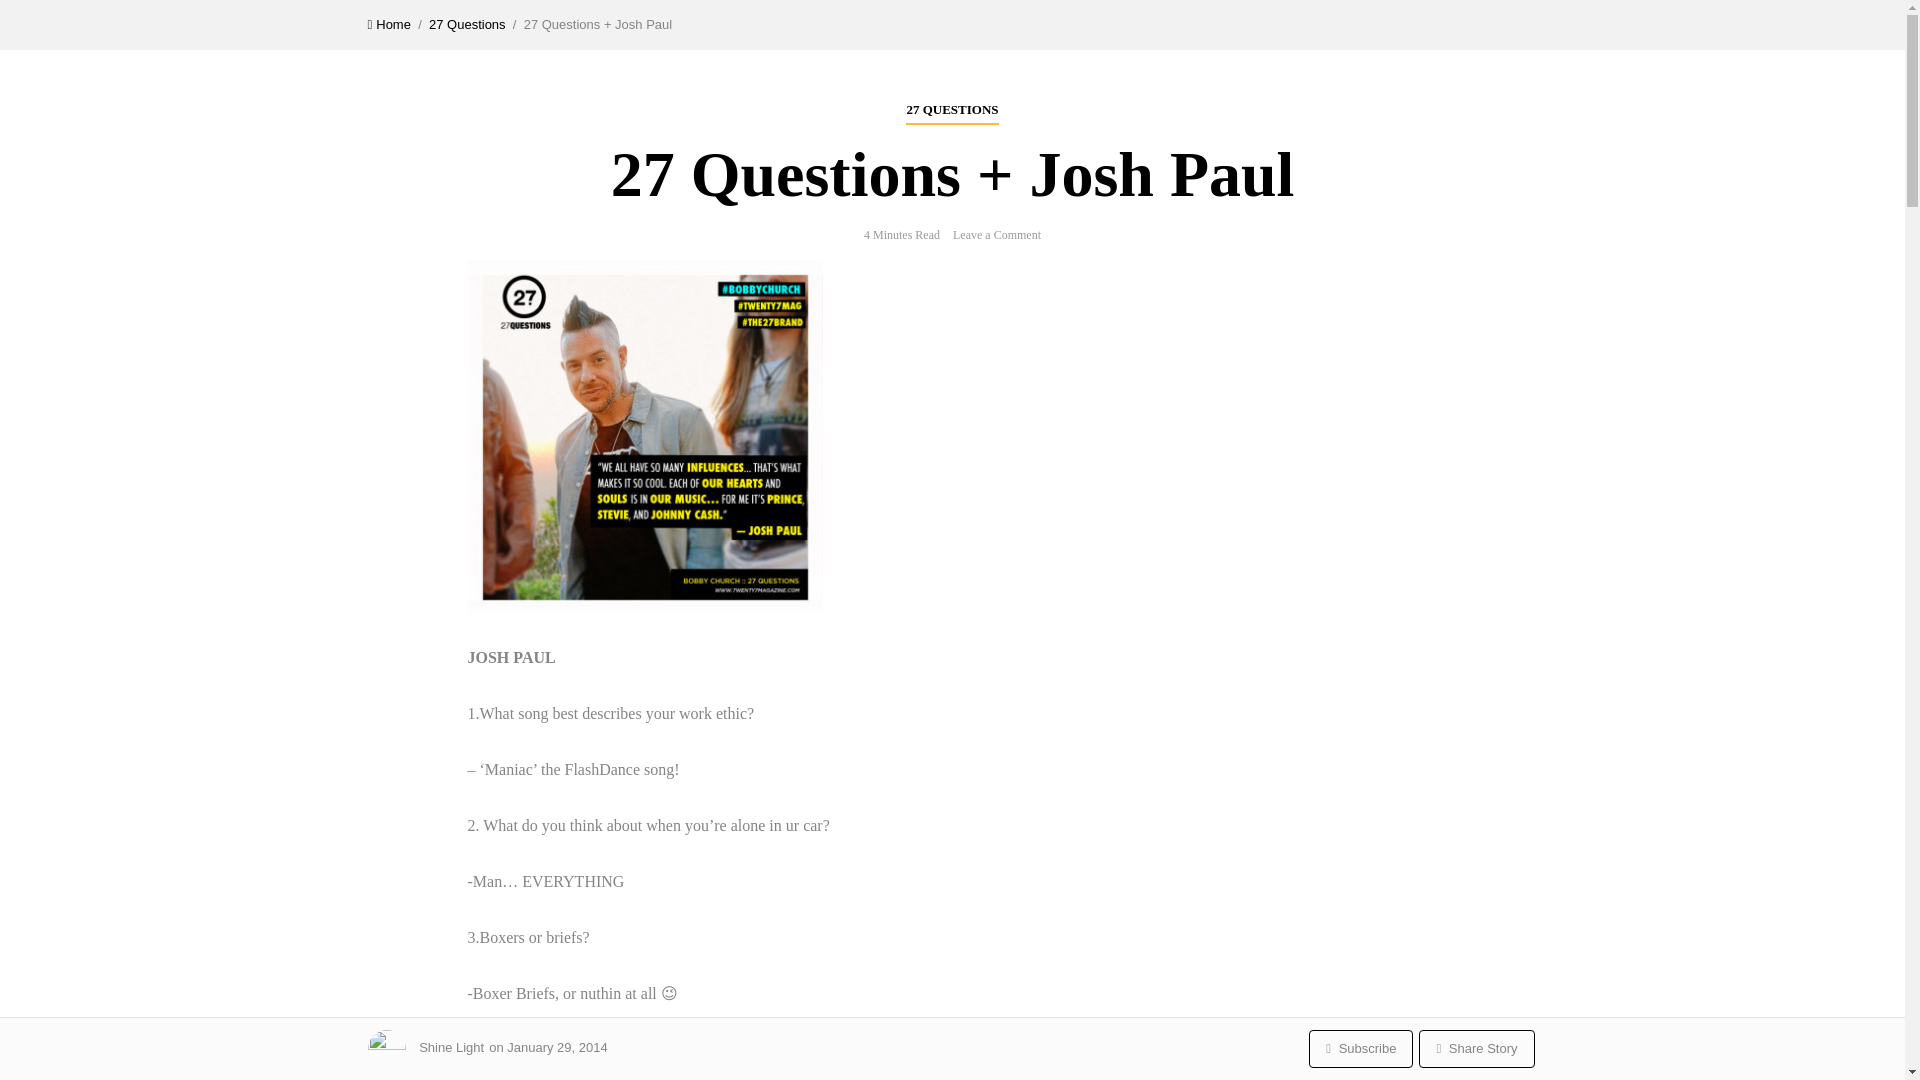 The height and width of the screenshot is (1080, 1920). Describe the element at coordinates (450, 1048) in the screenshot. I see `Shine Light` at that location.